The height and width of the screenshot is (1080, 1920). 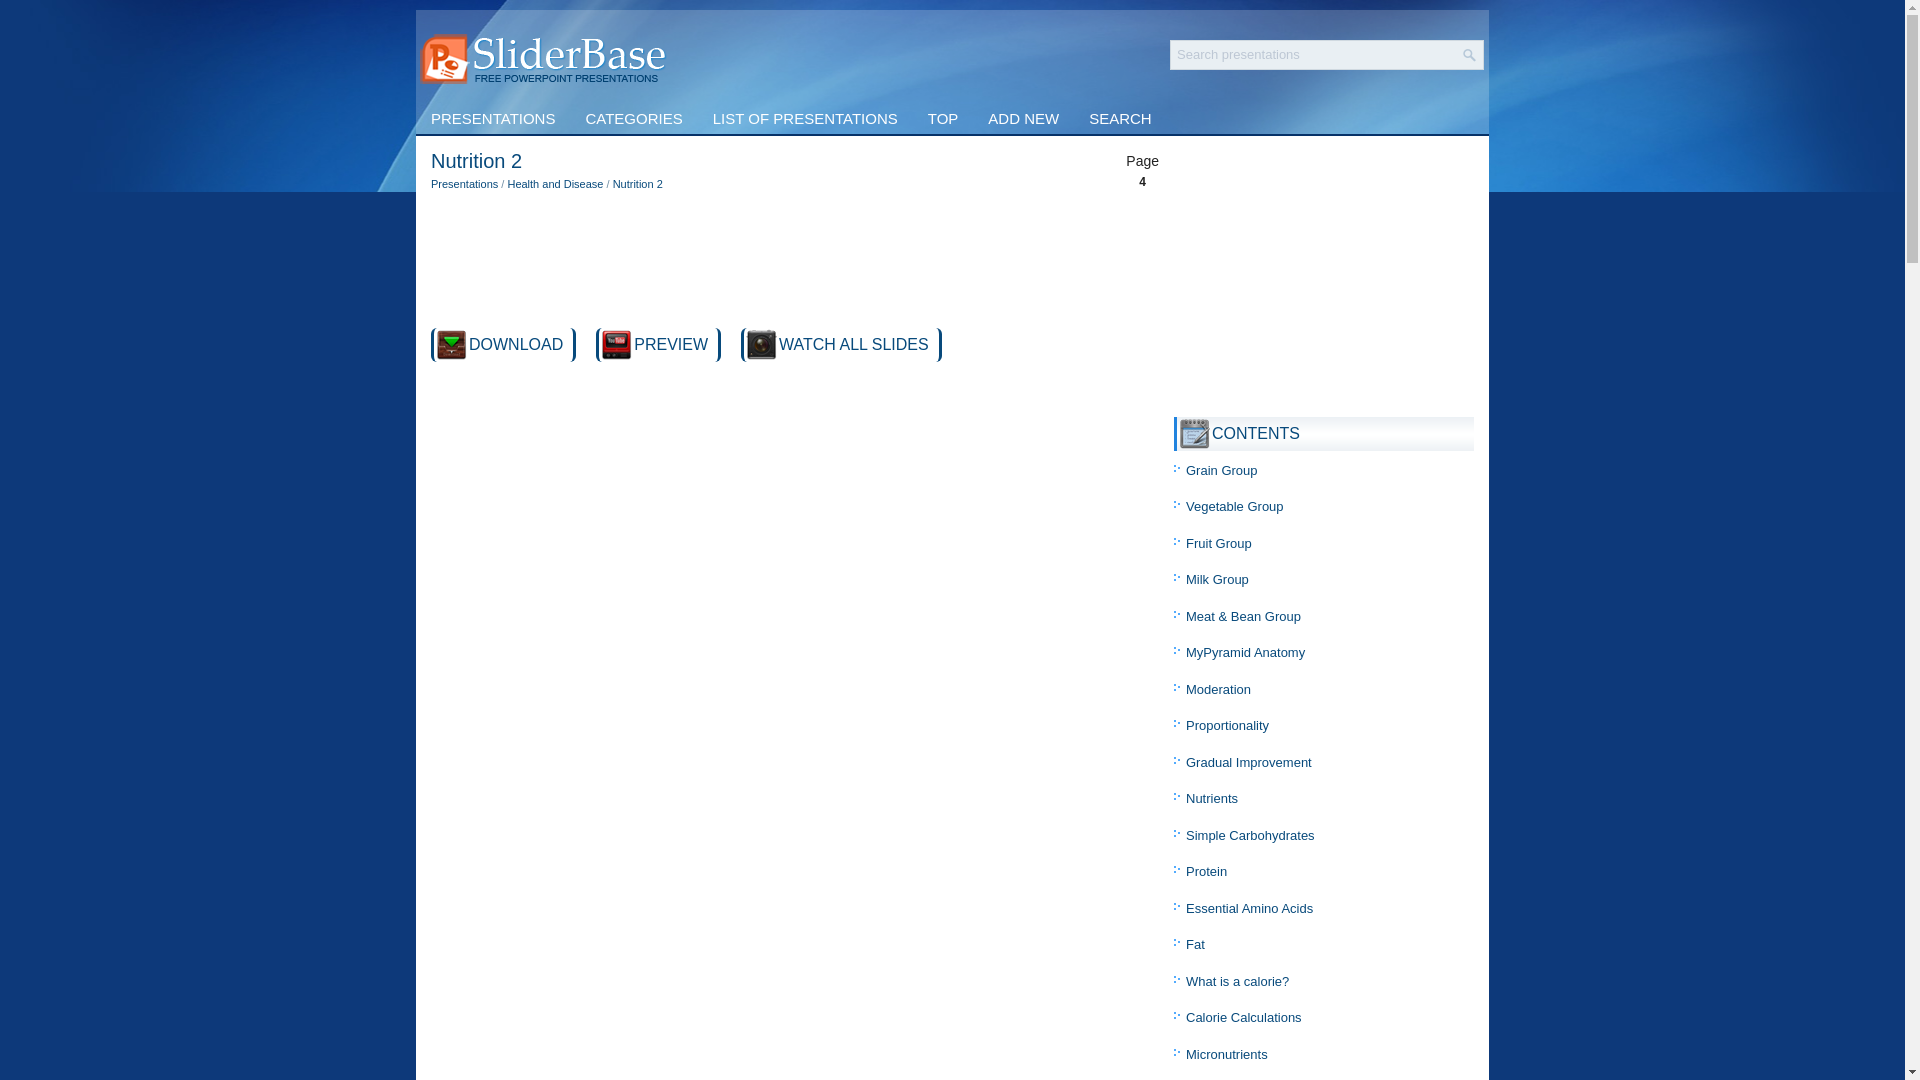 What do you see at coordinates (670, 344) in the screenshot?
I see `PREVIEW` at bounding box center [670, 344].